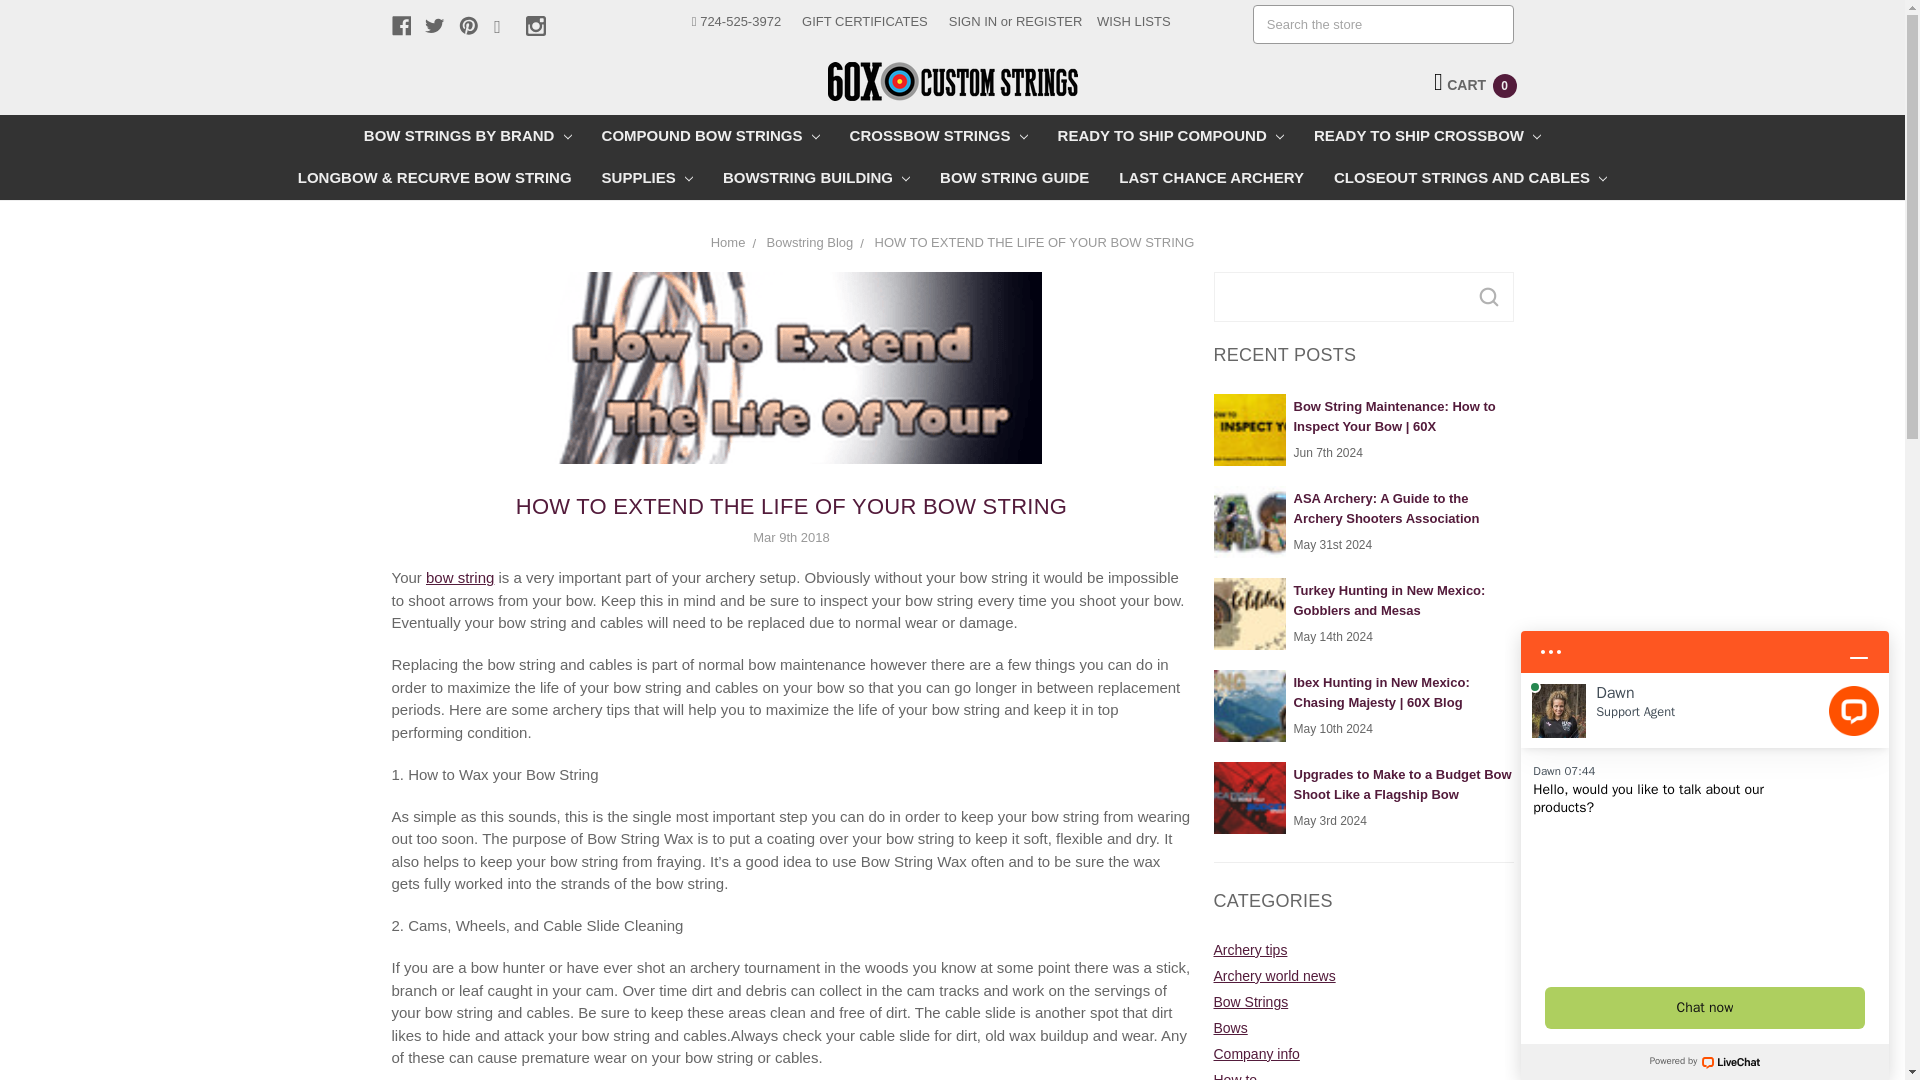  What do you see at coordinates (1133, 22) in the screenshot?
I see `WISH LISTS` at bounding box center [1133, 22].